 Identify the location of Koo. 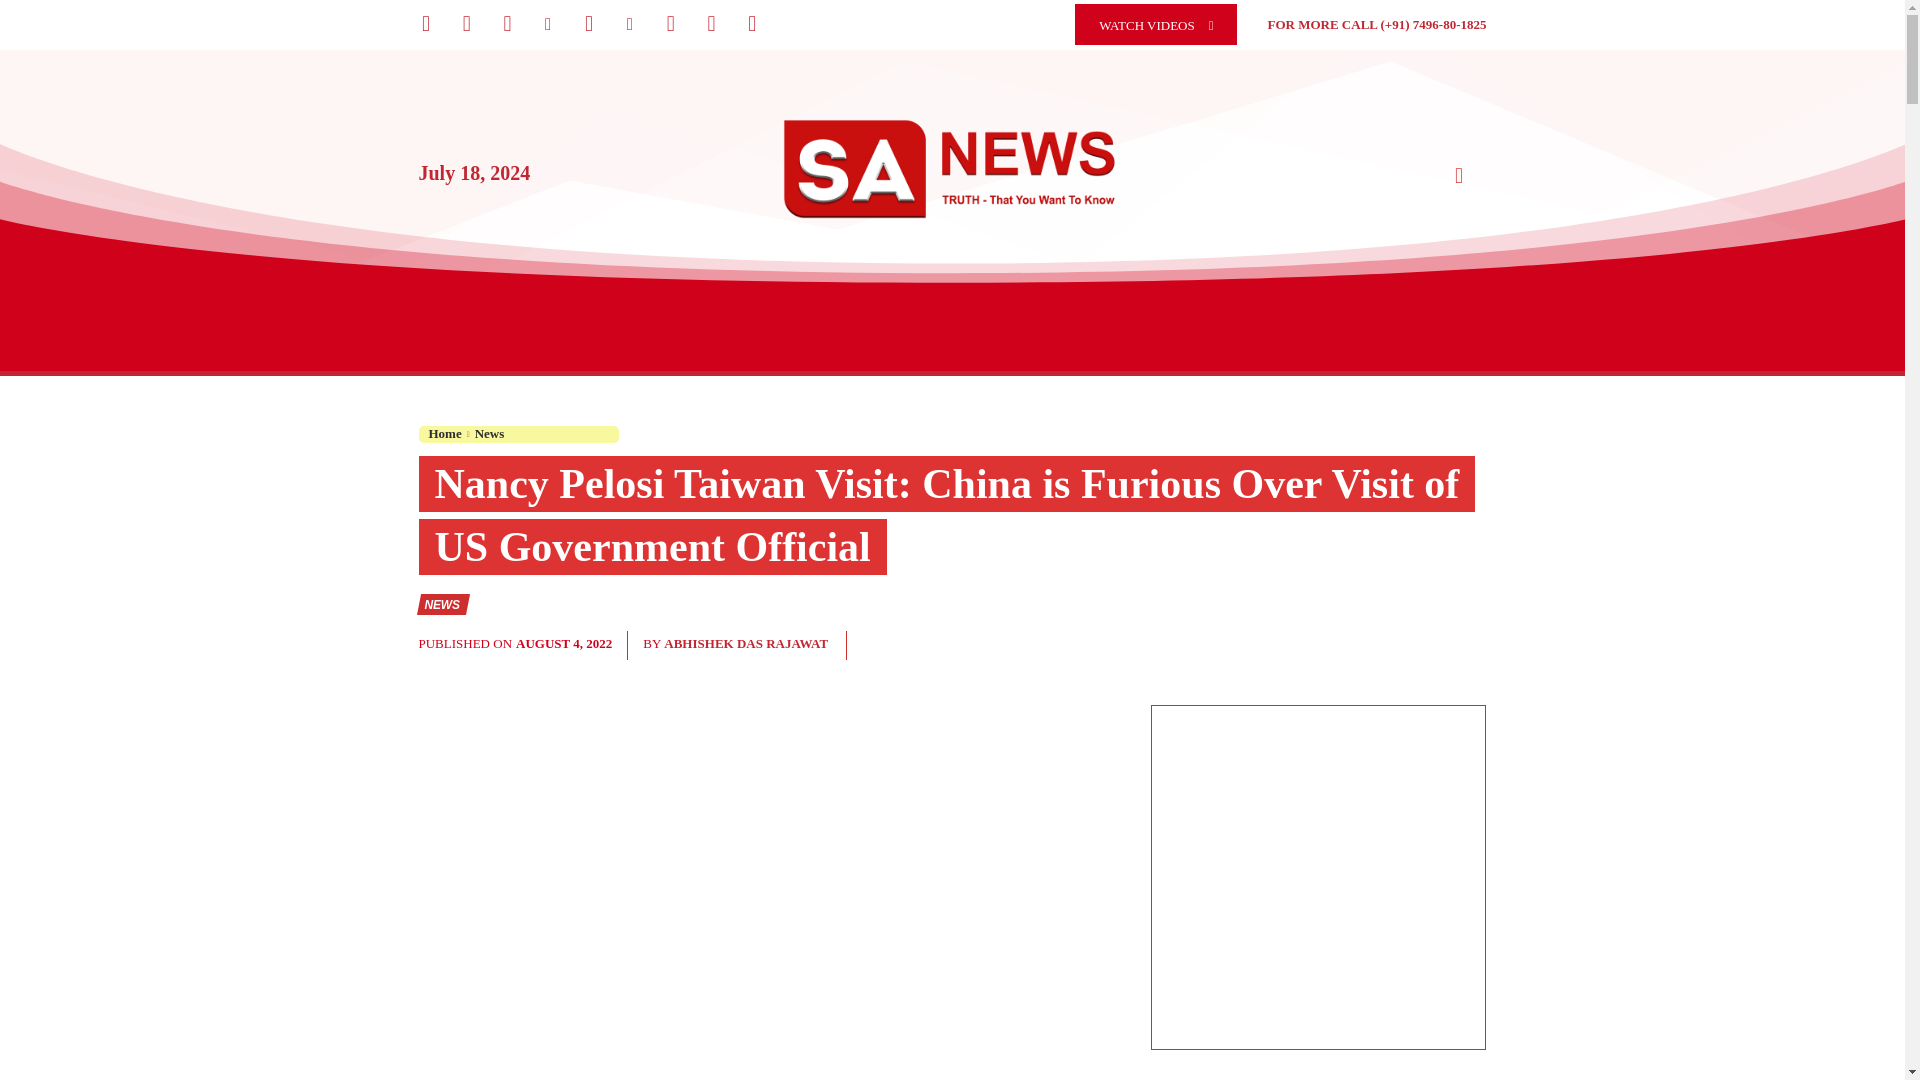
(506, 24).